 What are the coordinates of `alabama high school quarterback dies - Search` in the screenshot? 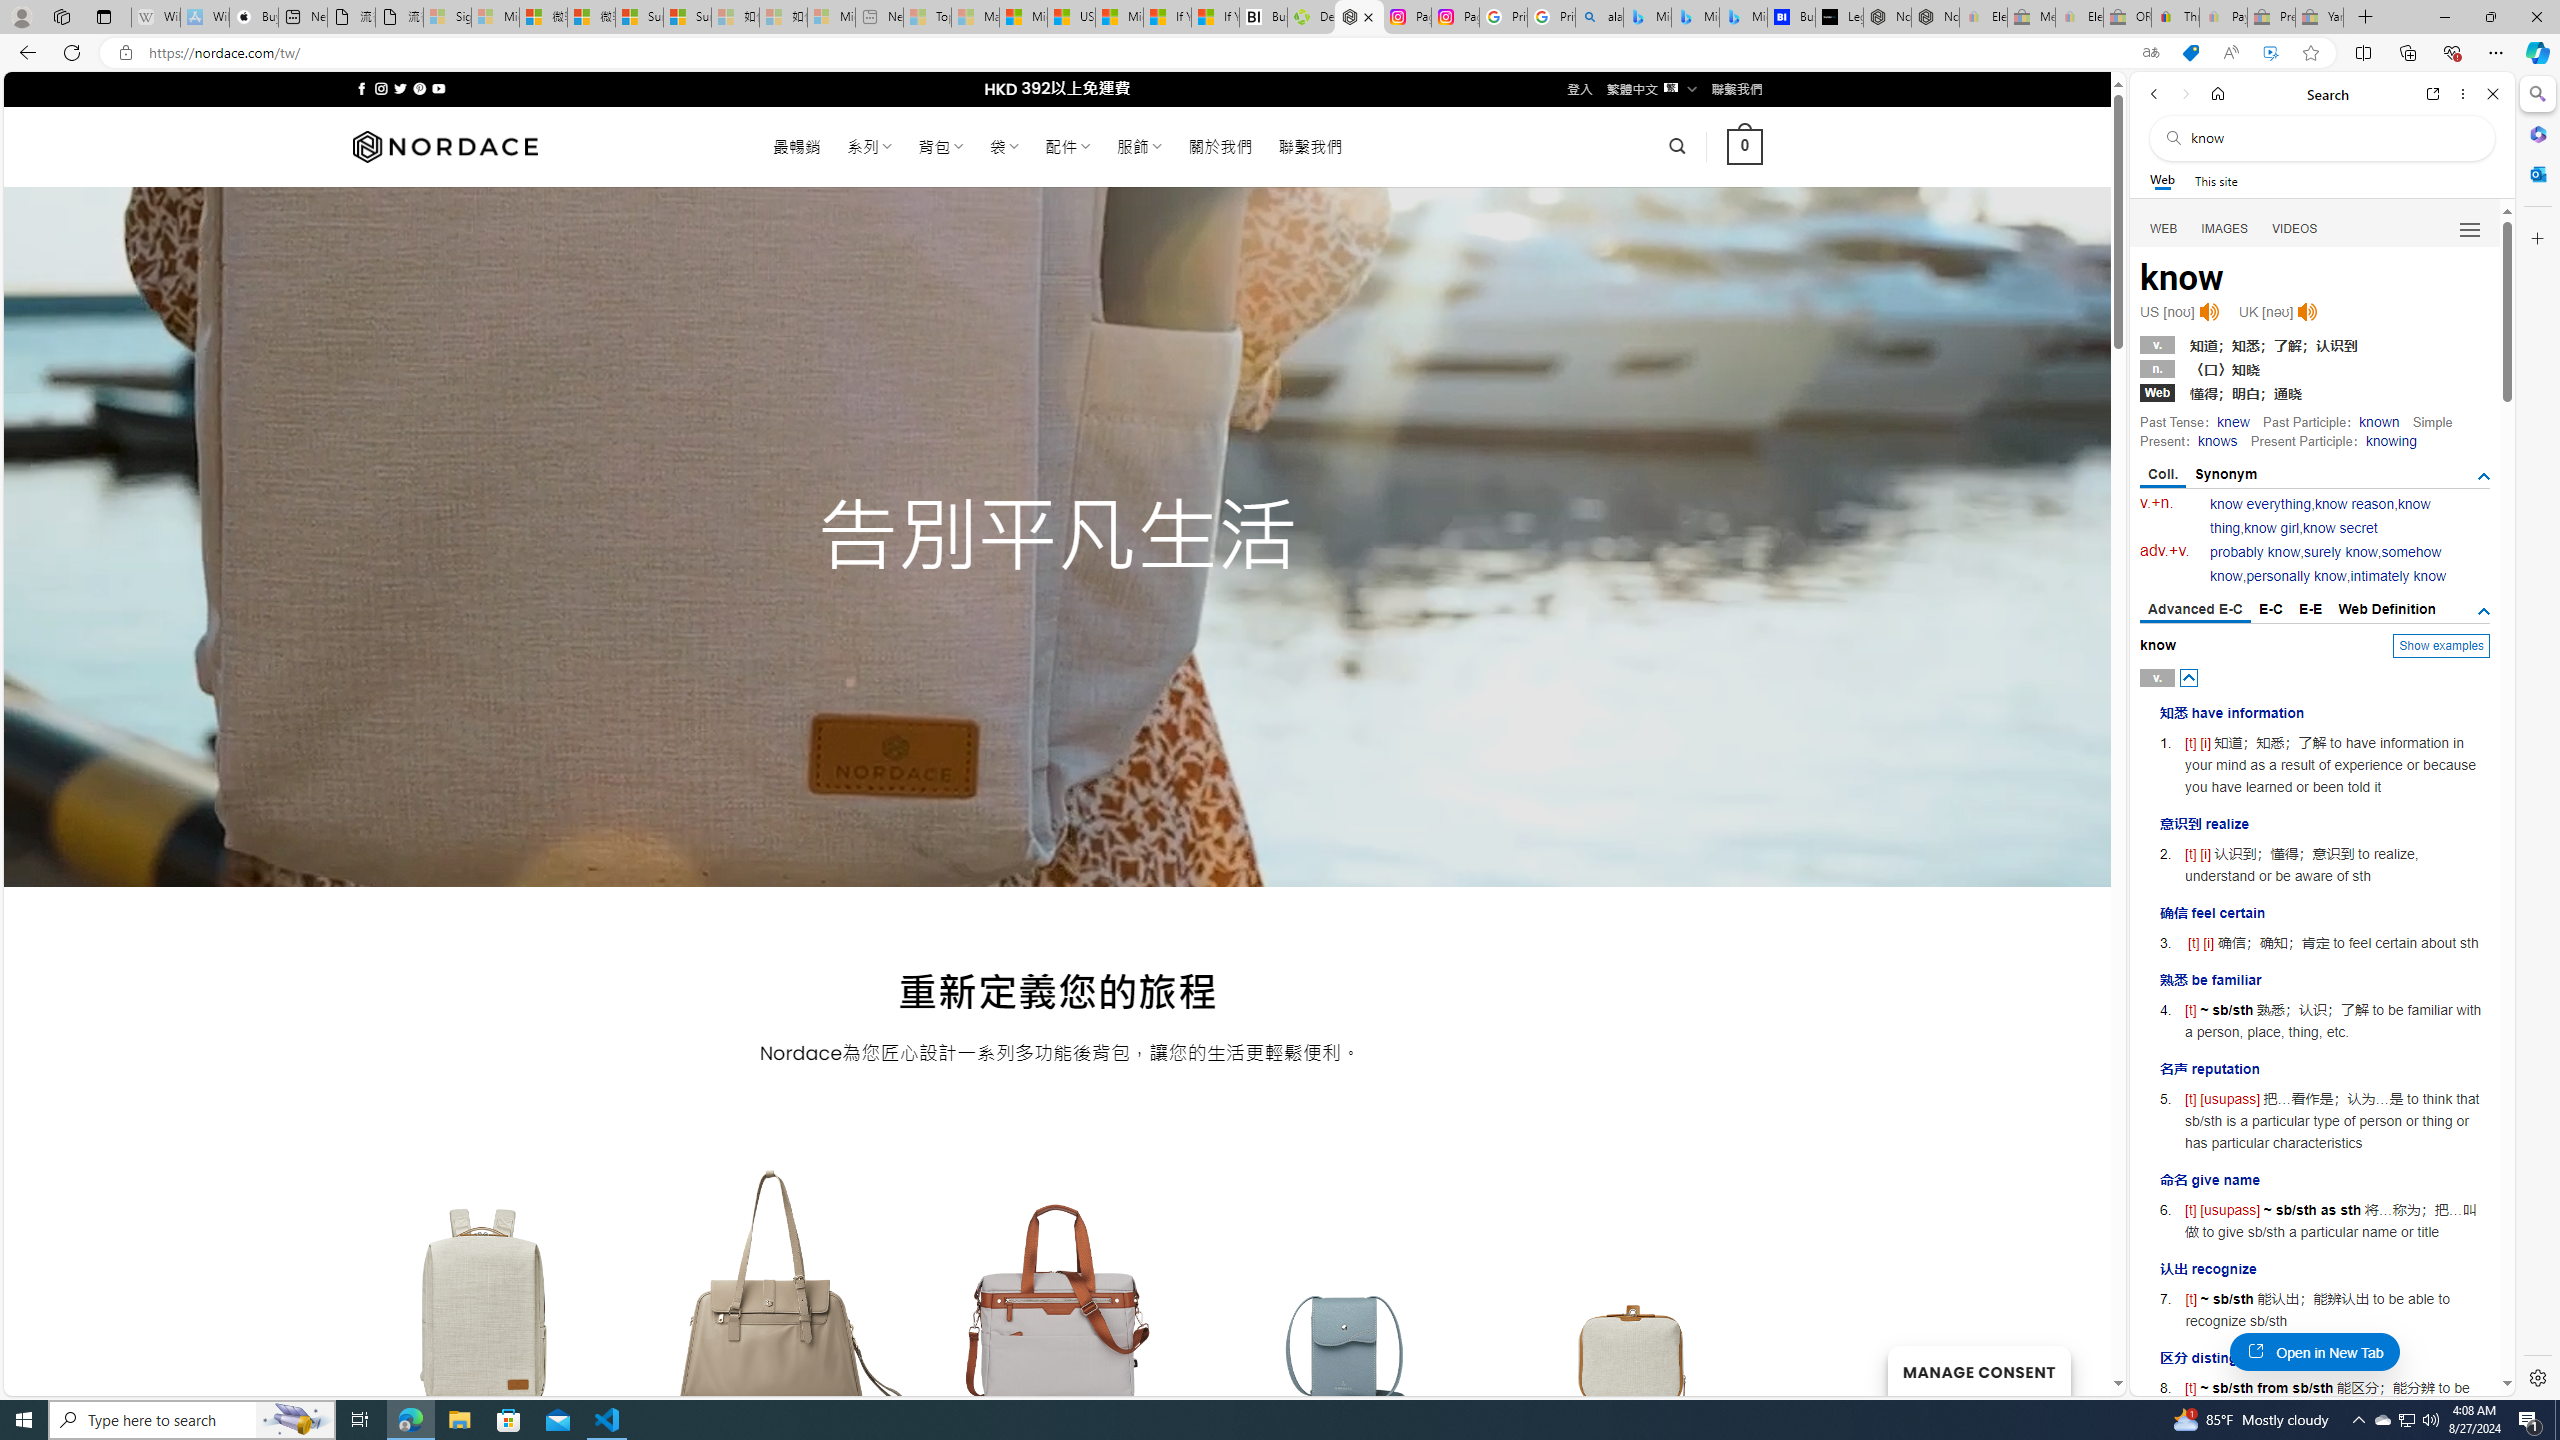 It's located at (1600, 17).